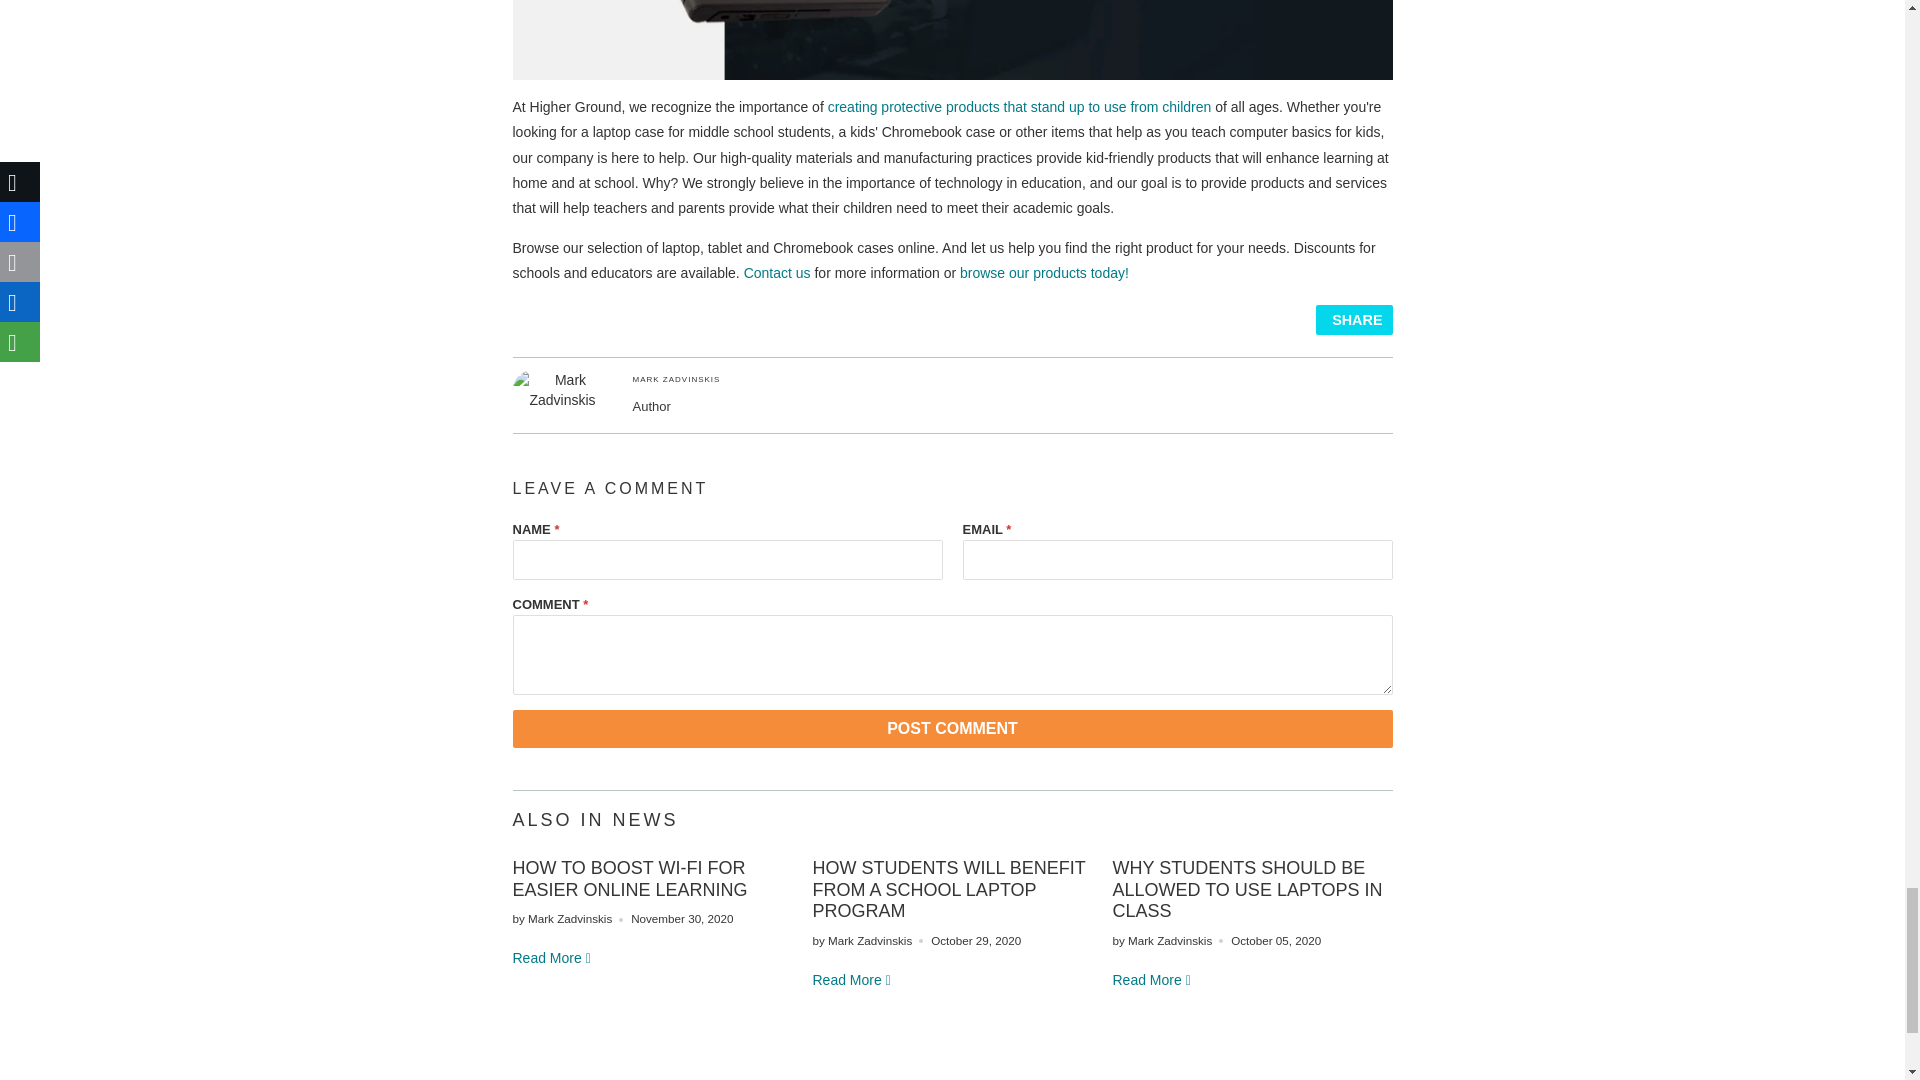  Describe the element at coordinates (1152, 980) in the screenshot. I see `What's the Right Age to Introduce Your Kid to Computers?` at that location.